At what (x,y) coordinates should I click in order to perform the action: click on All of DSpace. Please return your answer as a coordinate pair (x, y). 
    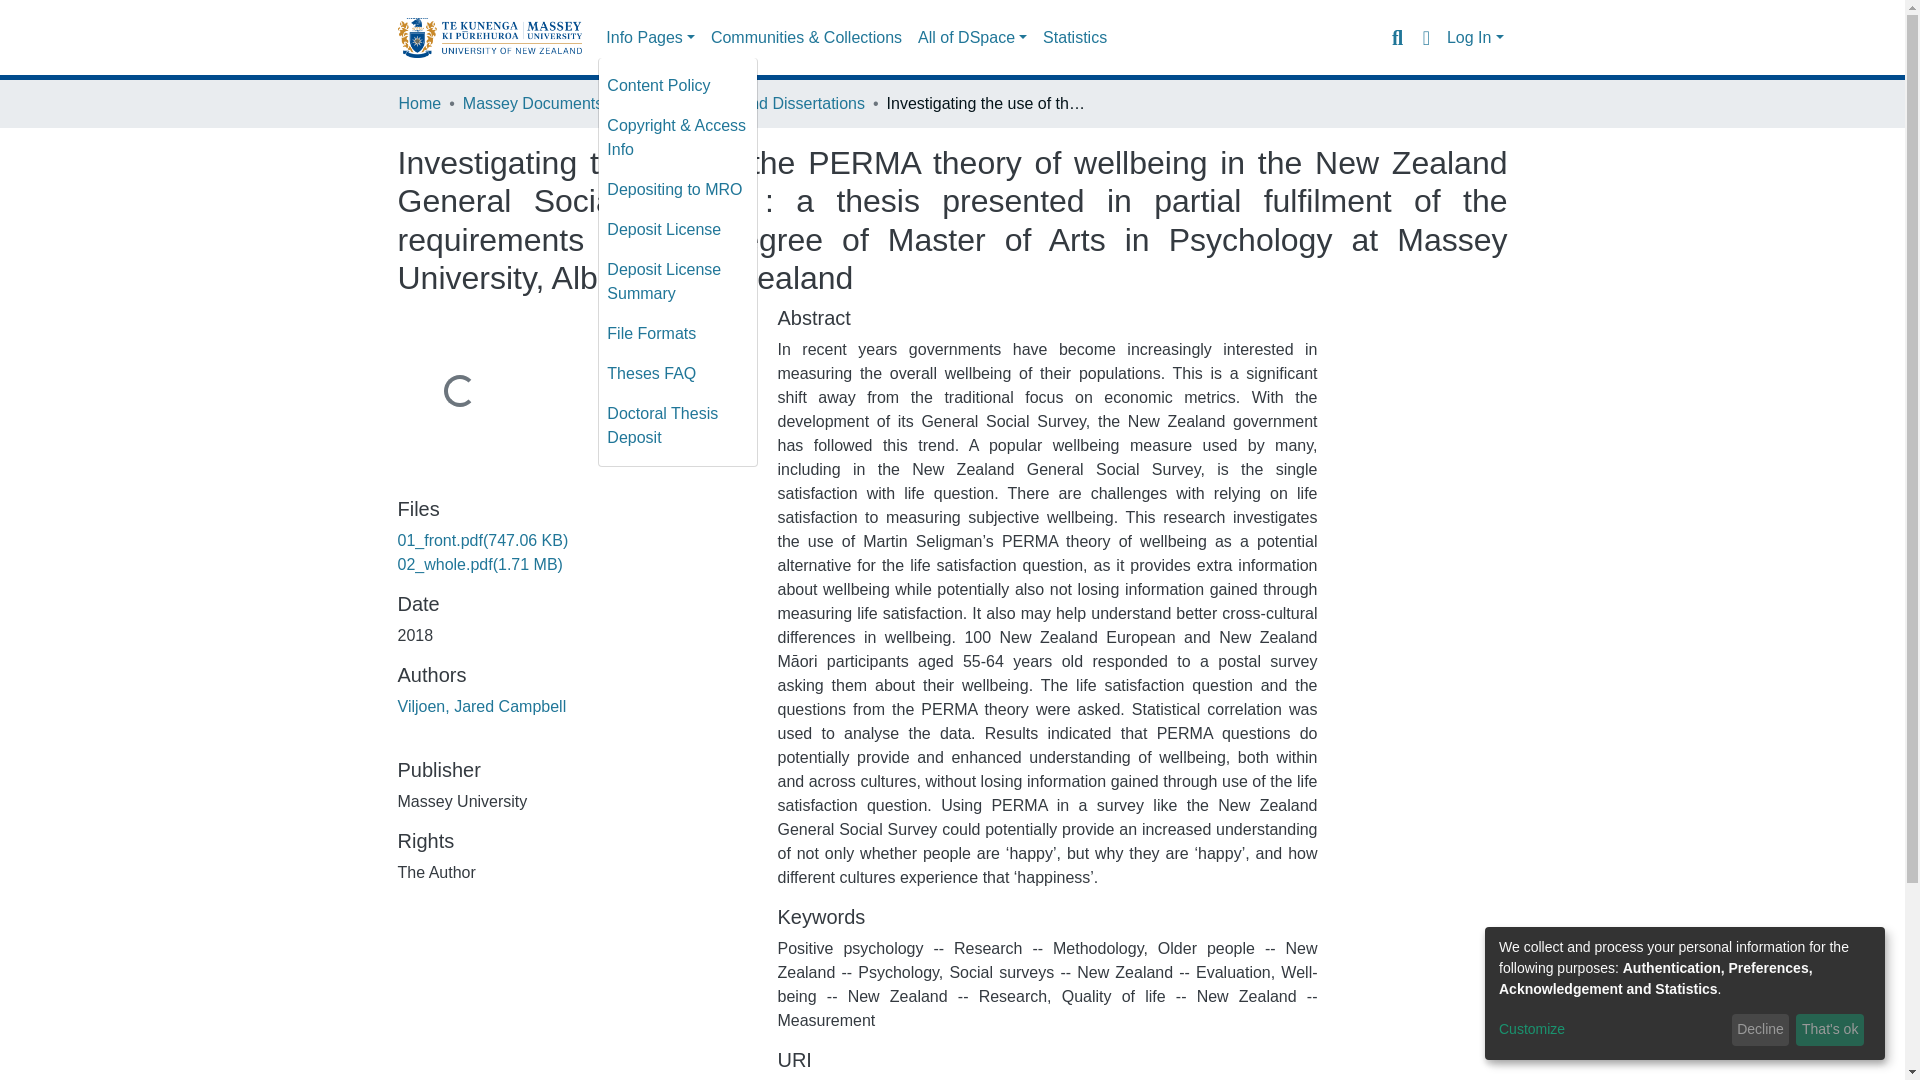
    Looking at the image, I should click on (972, 38).